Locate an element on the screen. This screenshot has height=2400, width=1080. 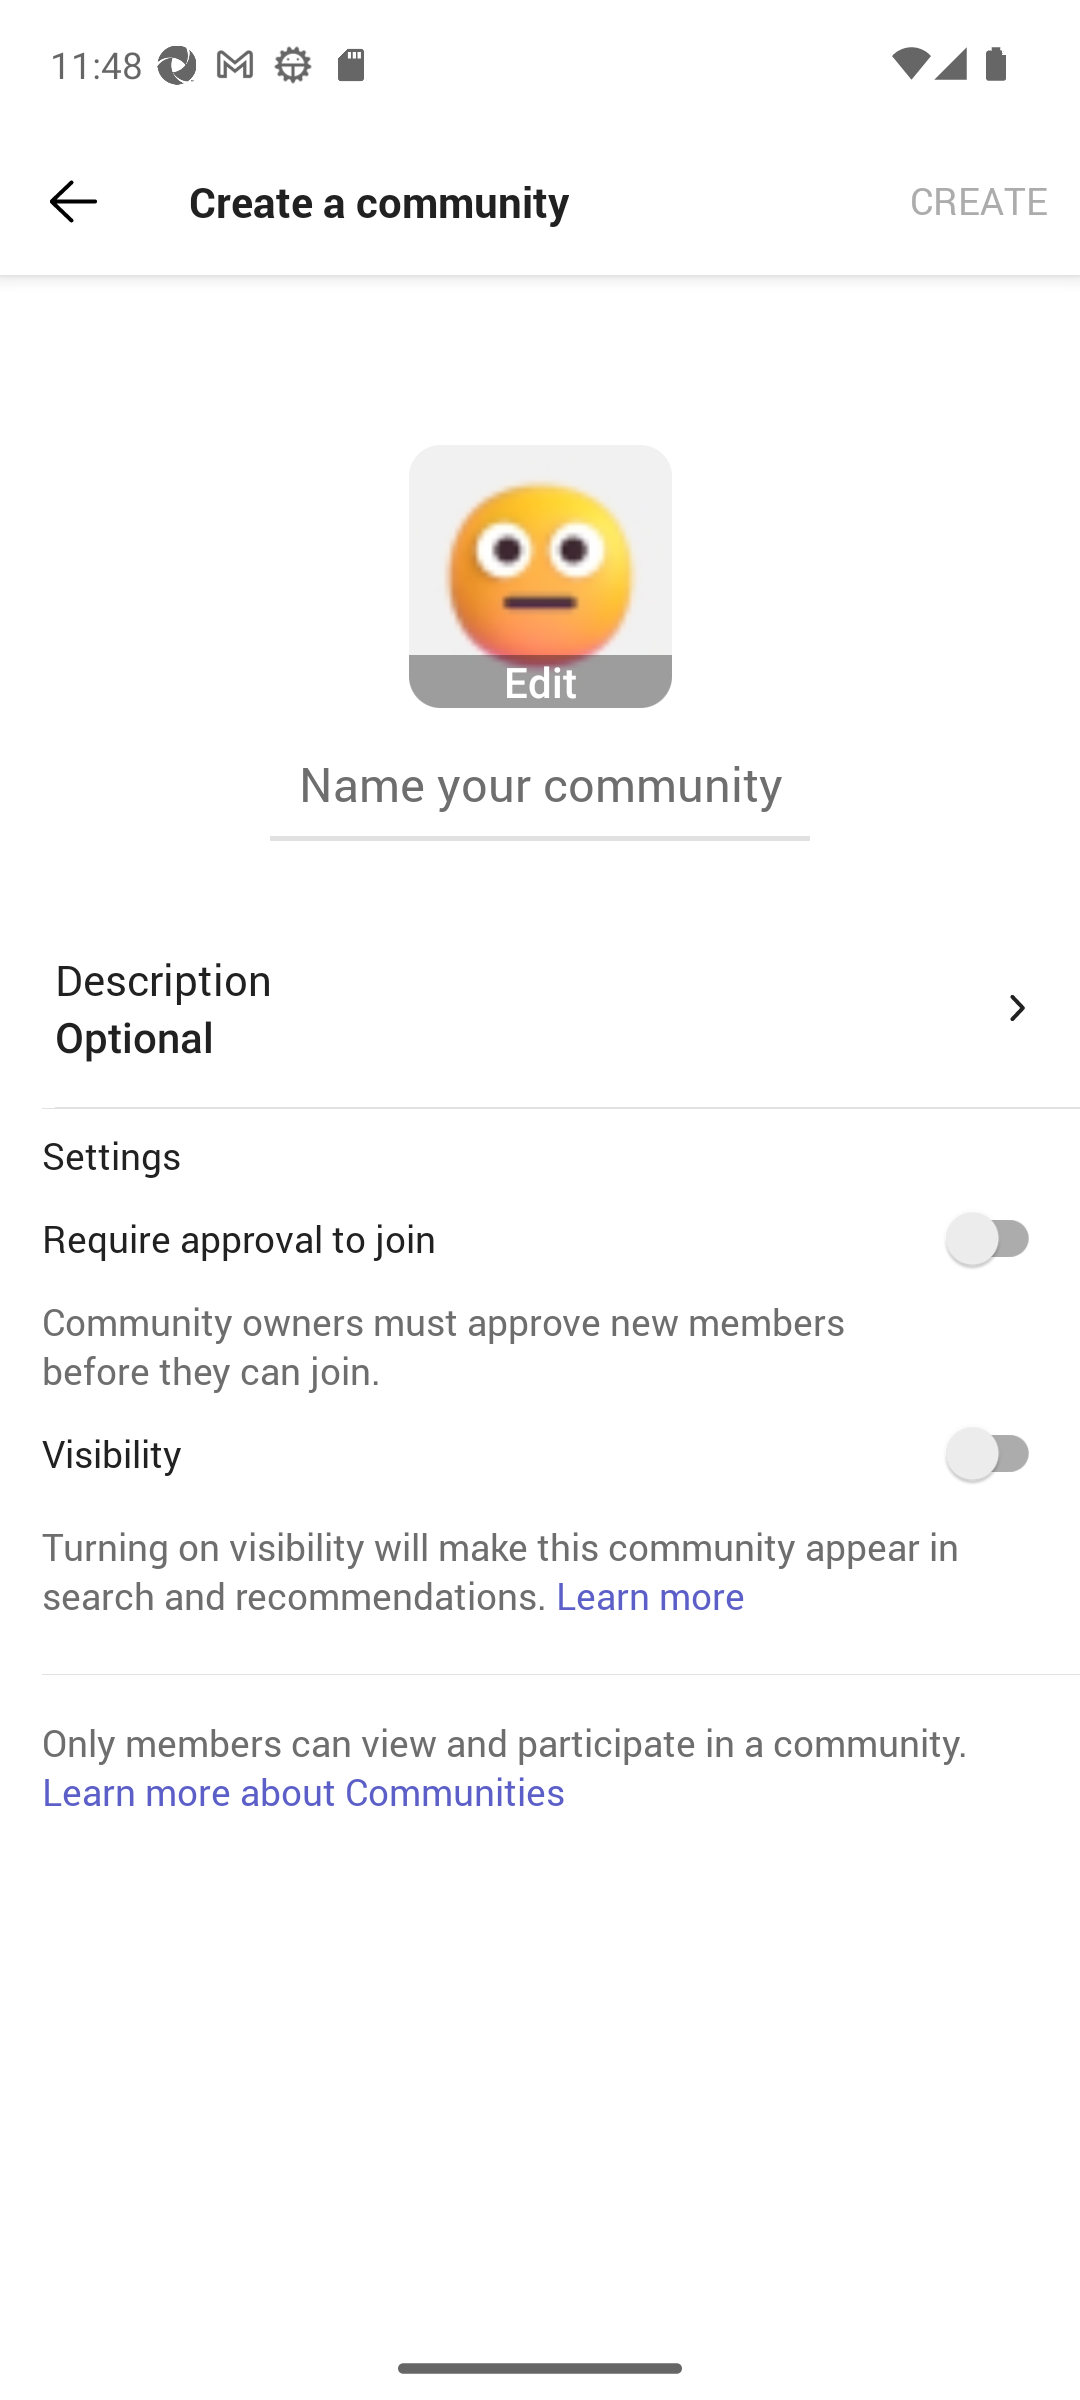
Description Optional is located at coordinates (546, 1008).